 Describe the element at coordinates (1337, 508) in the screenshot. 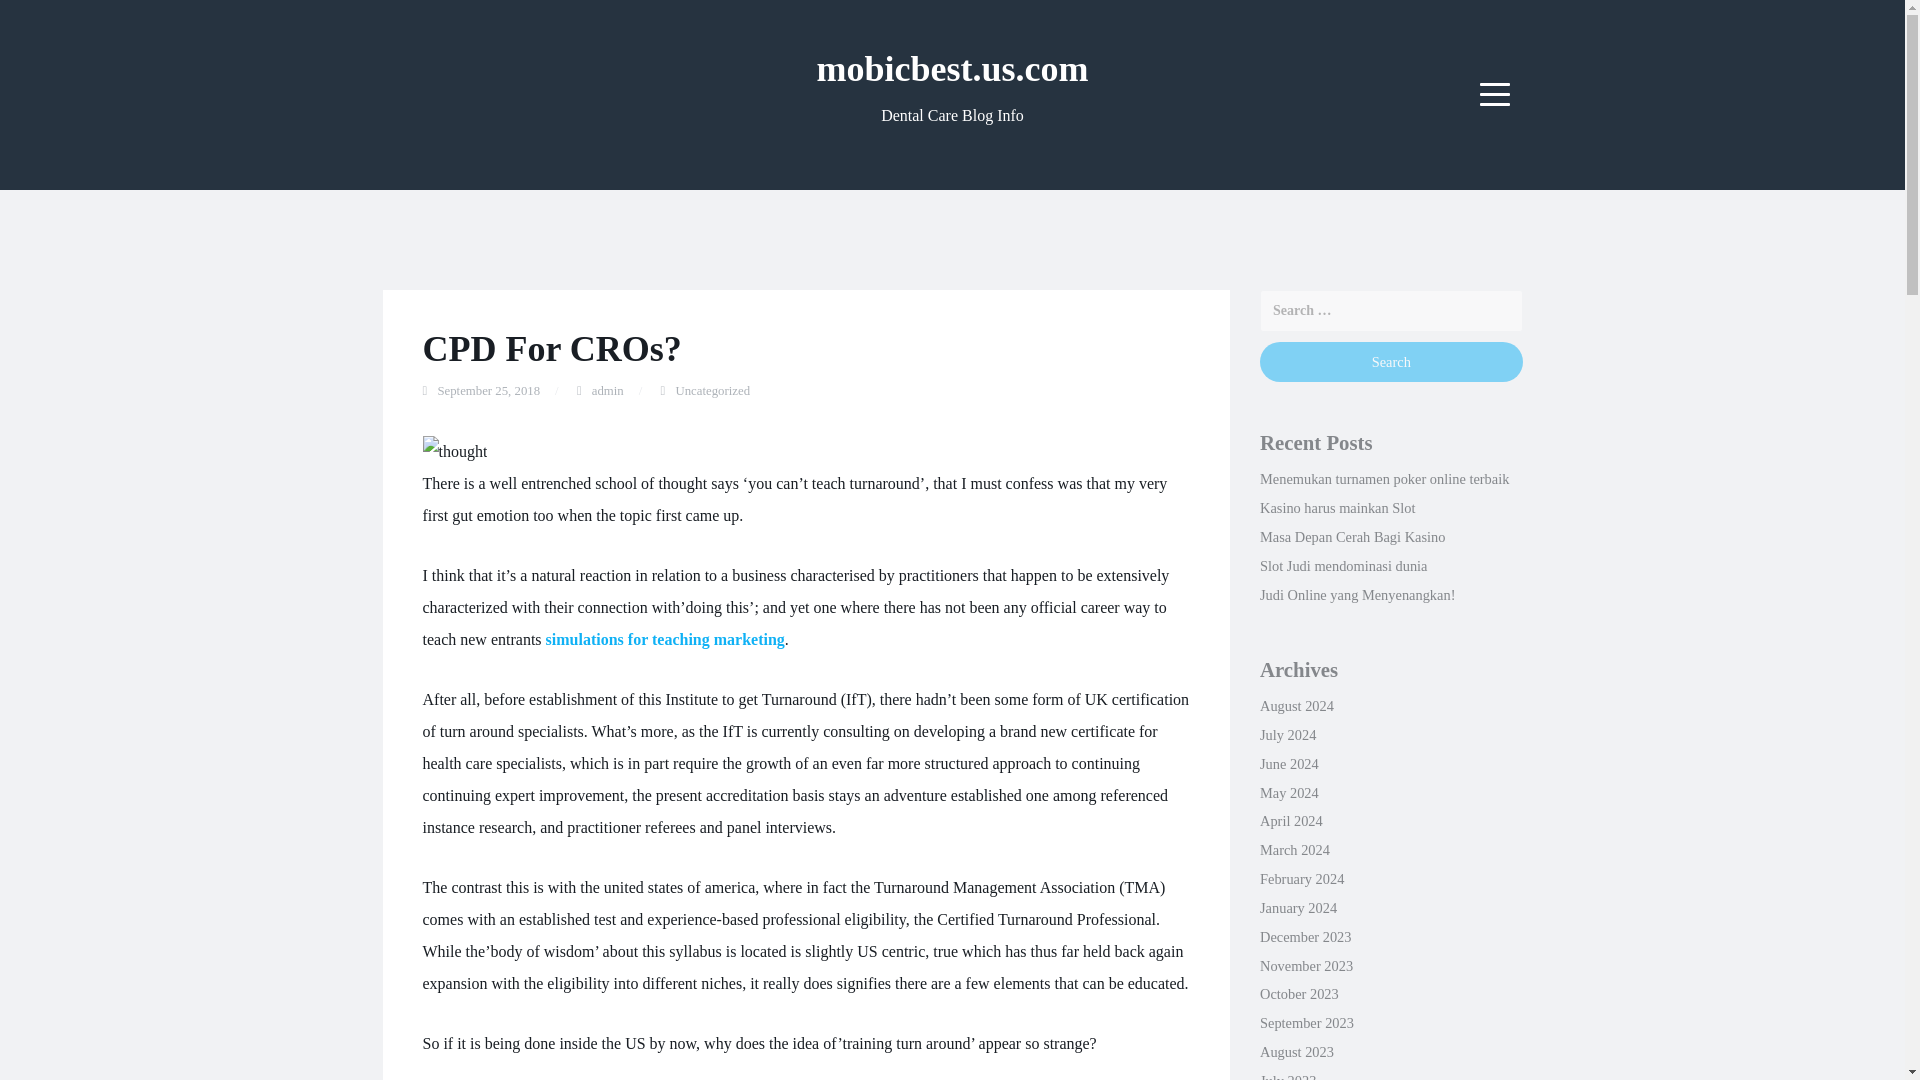

I see `Kasino harus mainkan Slot` at that location.